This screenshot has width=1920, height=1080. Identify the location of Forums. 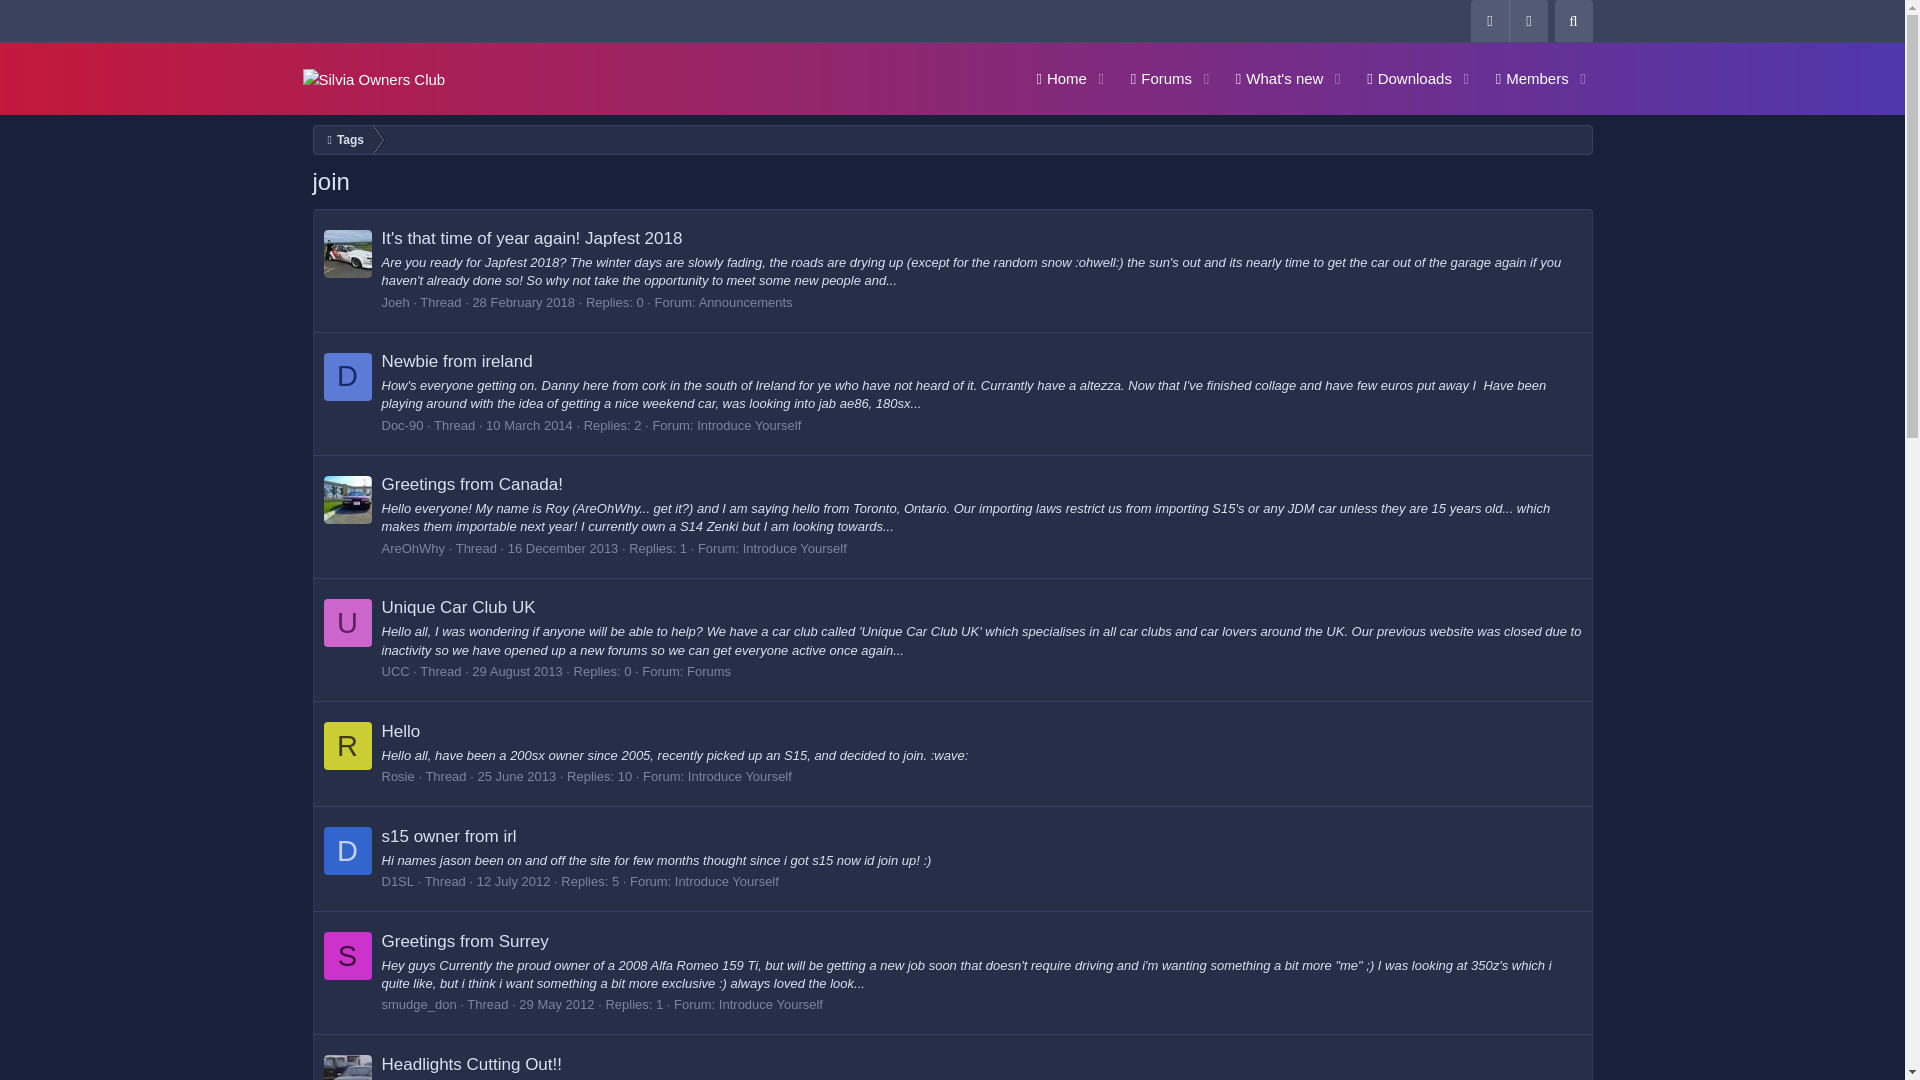
(1154, 78).